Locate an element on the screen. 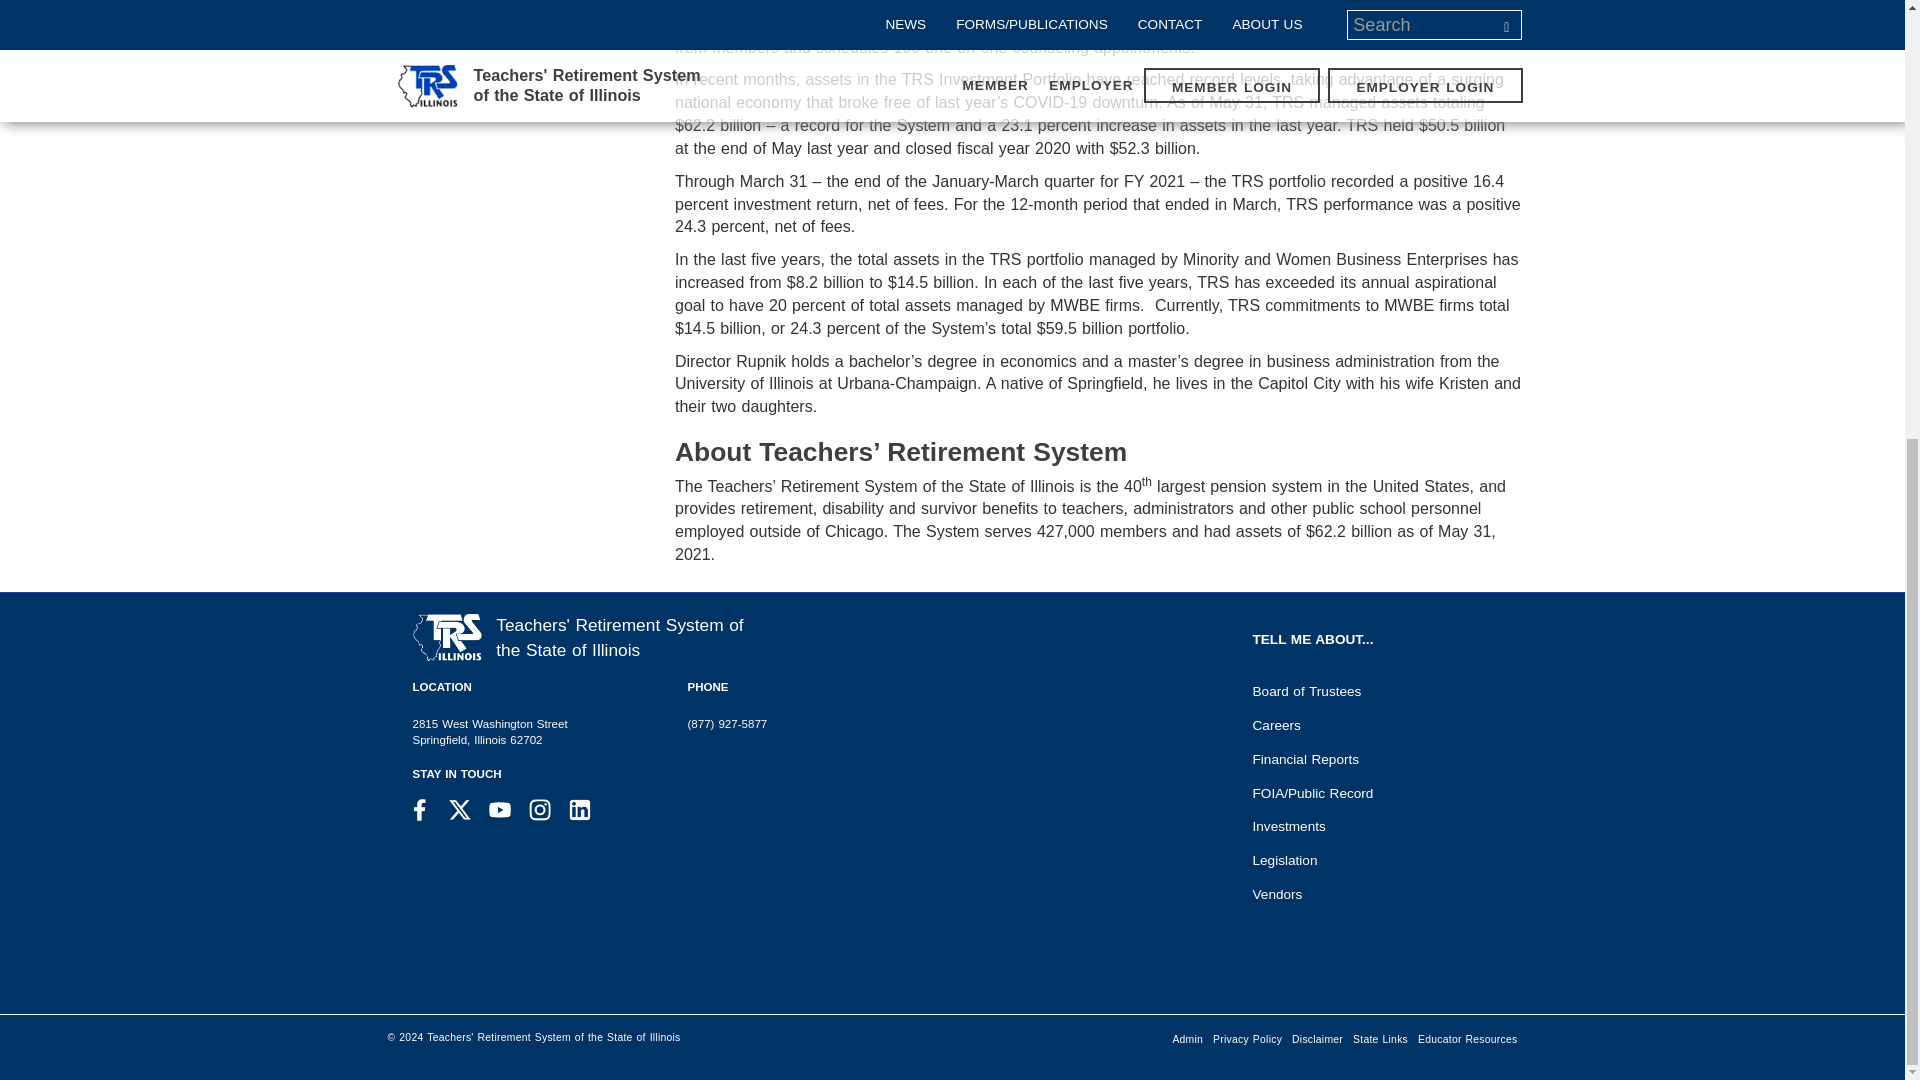 This screenshot has height=1080, width=1920. Careers is located at coordinates (1379, 720).